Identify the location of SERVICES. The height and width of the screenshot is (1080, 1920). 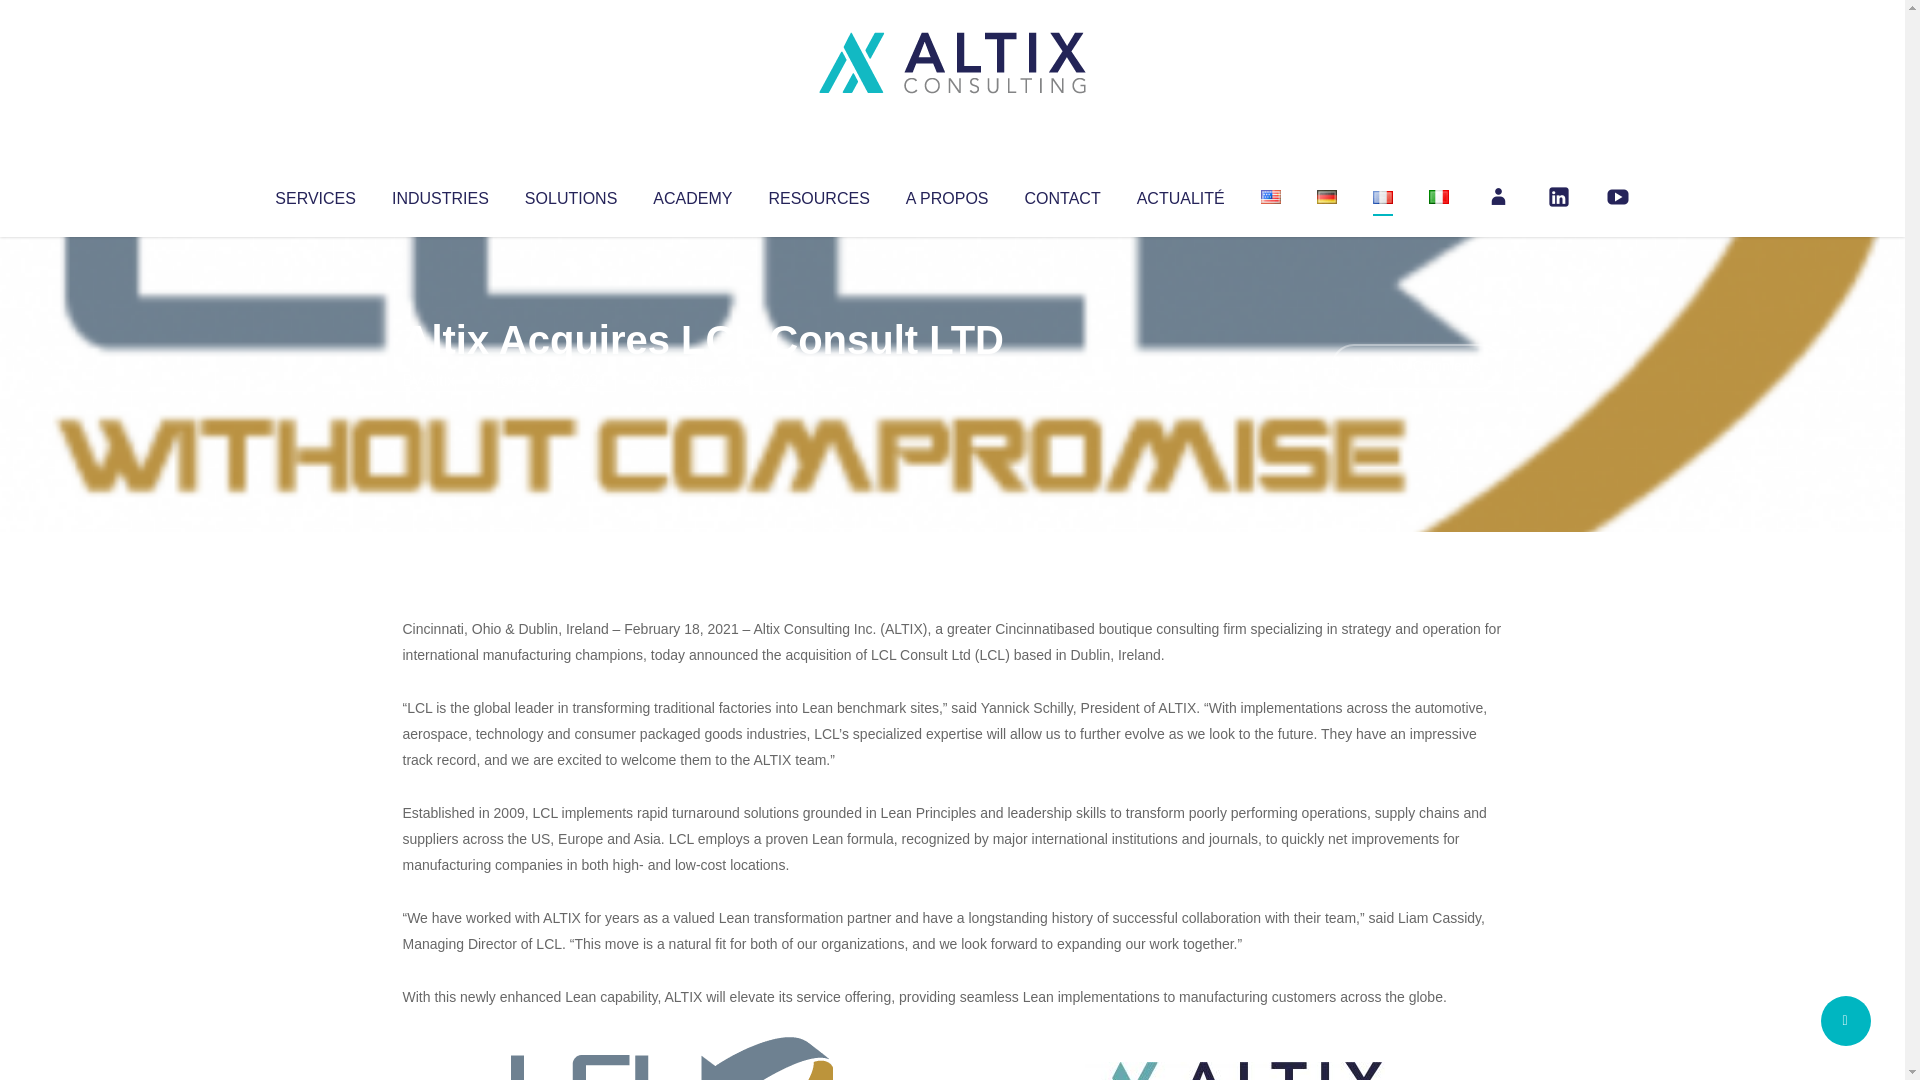
(314, 194).